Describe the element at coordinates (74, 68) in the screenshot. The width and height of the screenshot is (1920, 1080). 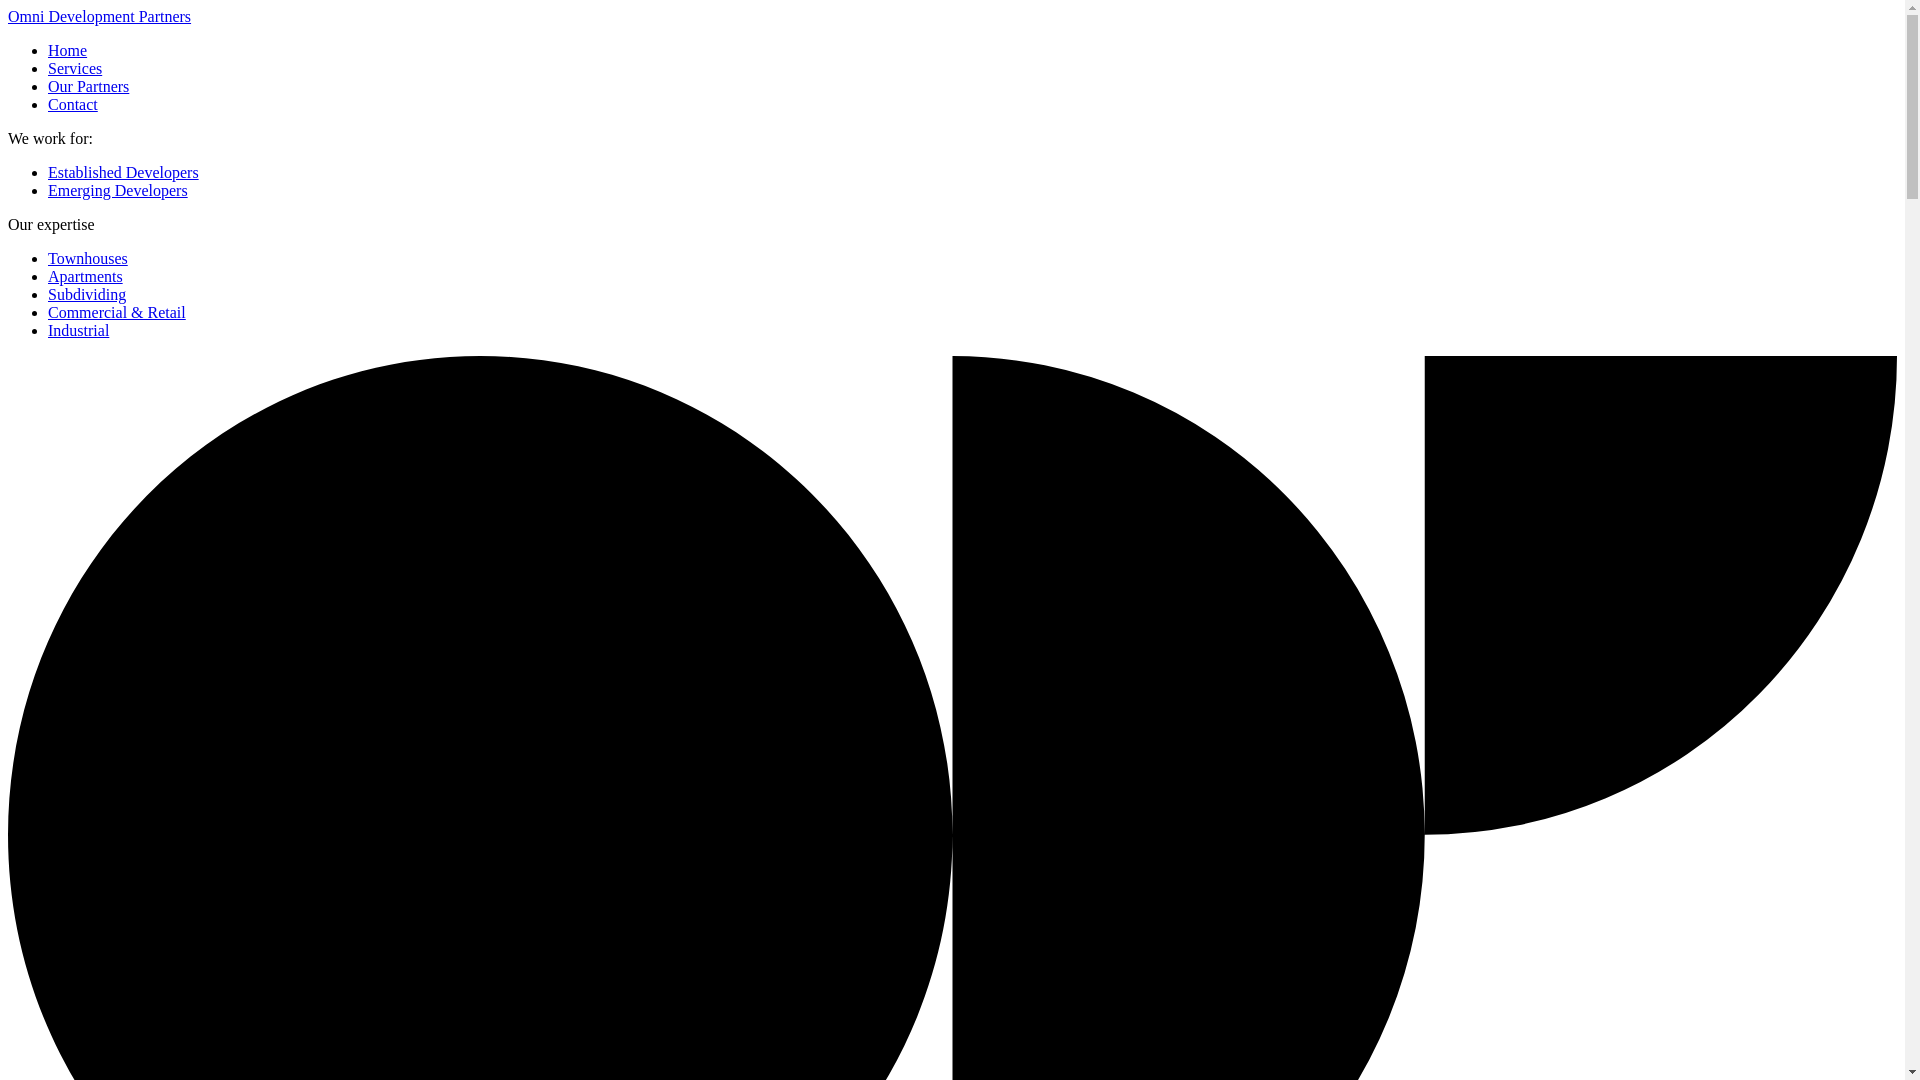
I see `Services` at that location.